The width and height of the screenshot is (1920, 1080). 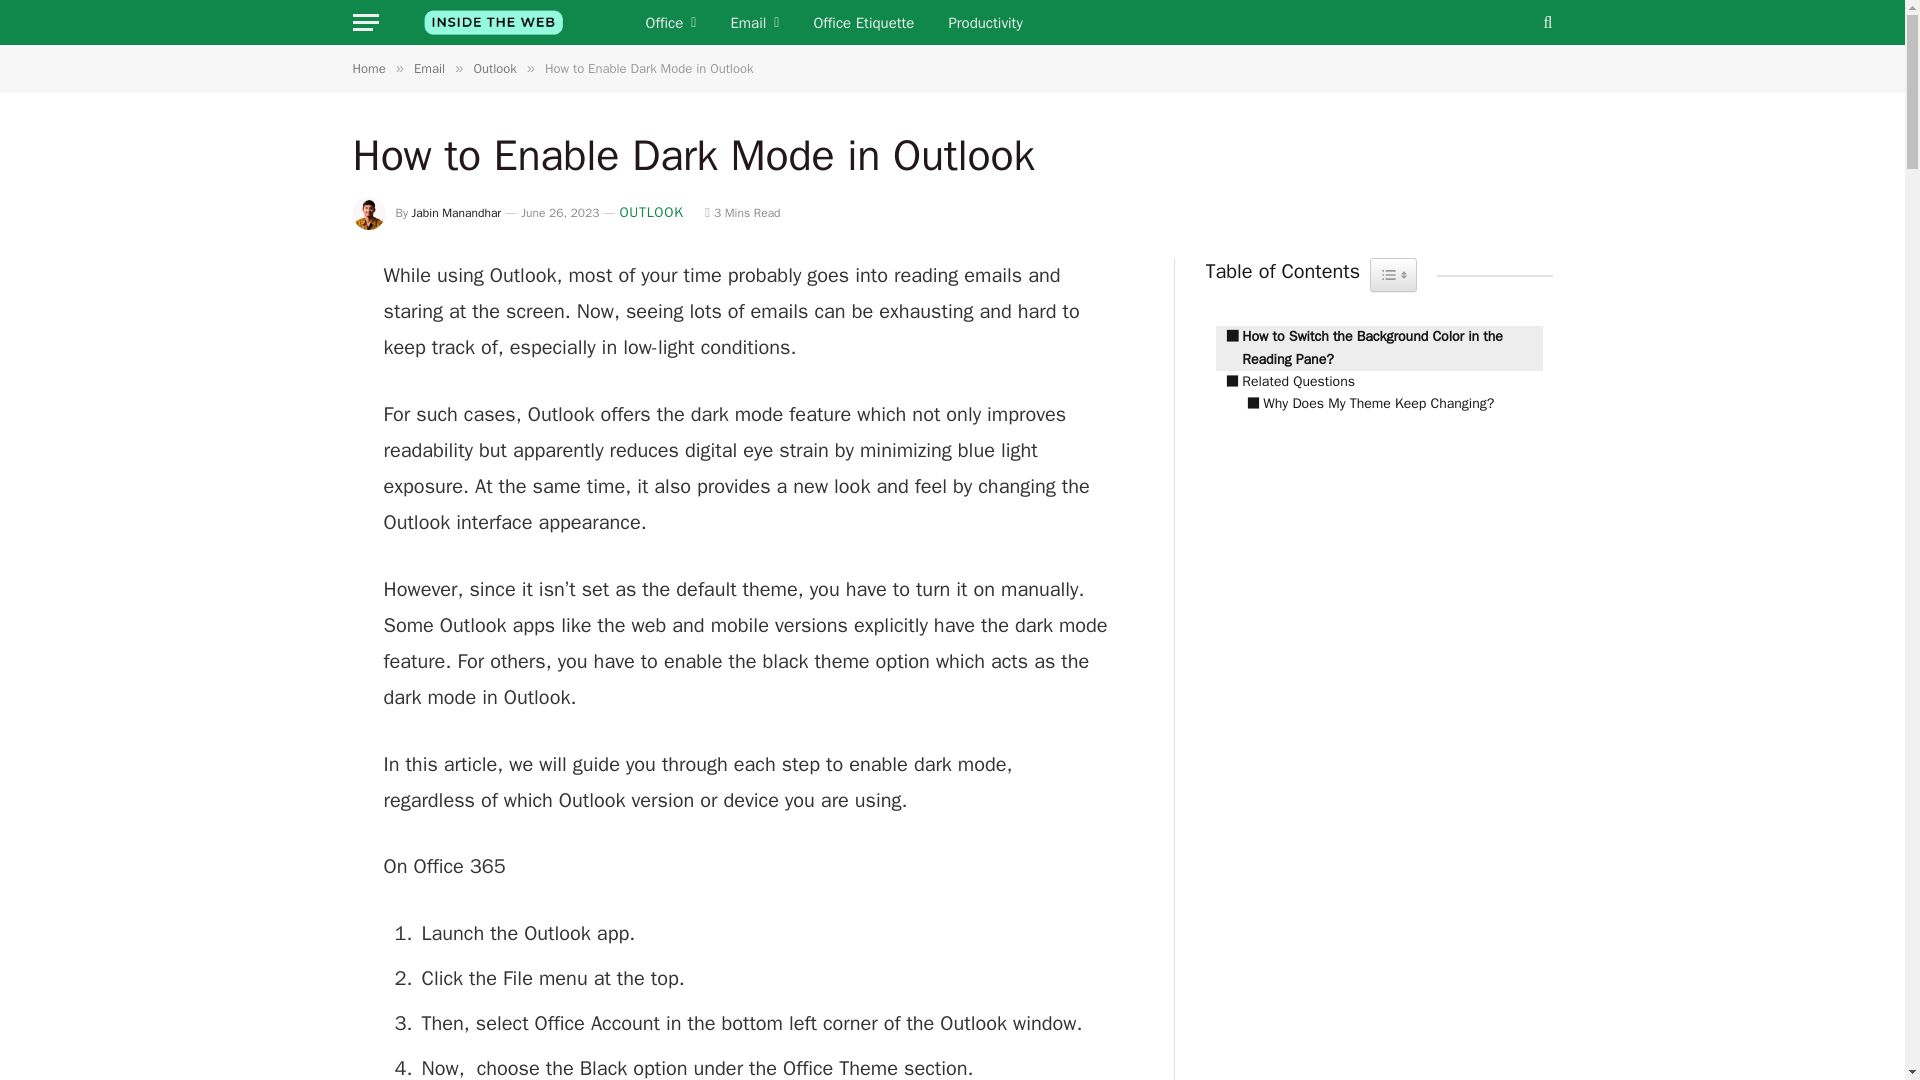 What do you see at coordinates (984, 22) in the screenshot?
I see `Productivity` at bounding box center [984, 22].